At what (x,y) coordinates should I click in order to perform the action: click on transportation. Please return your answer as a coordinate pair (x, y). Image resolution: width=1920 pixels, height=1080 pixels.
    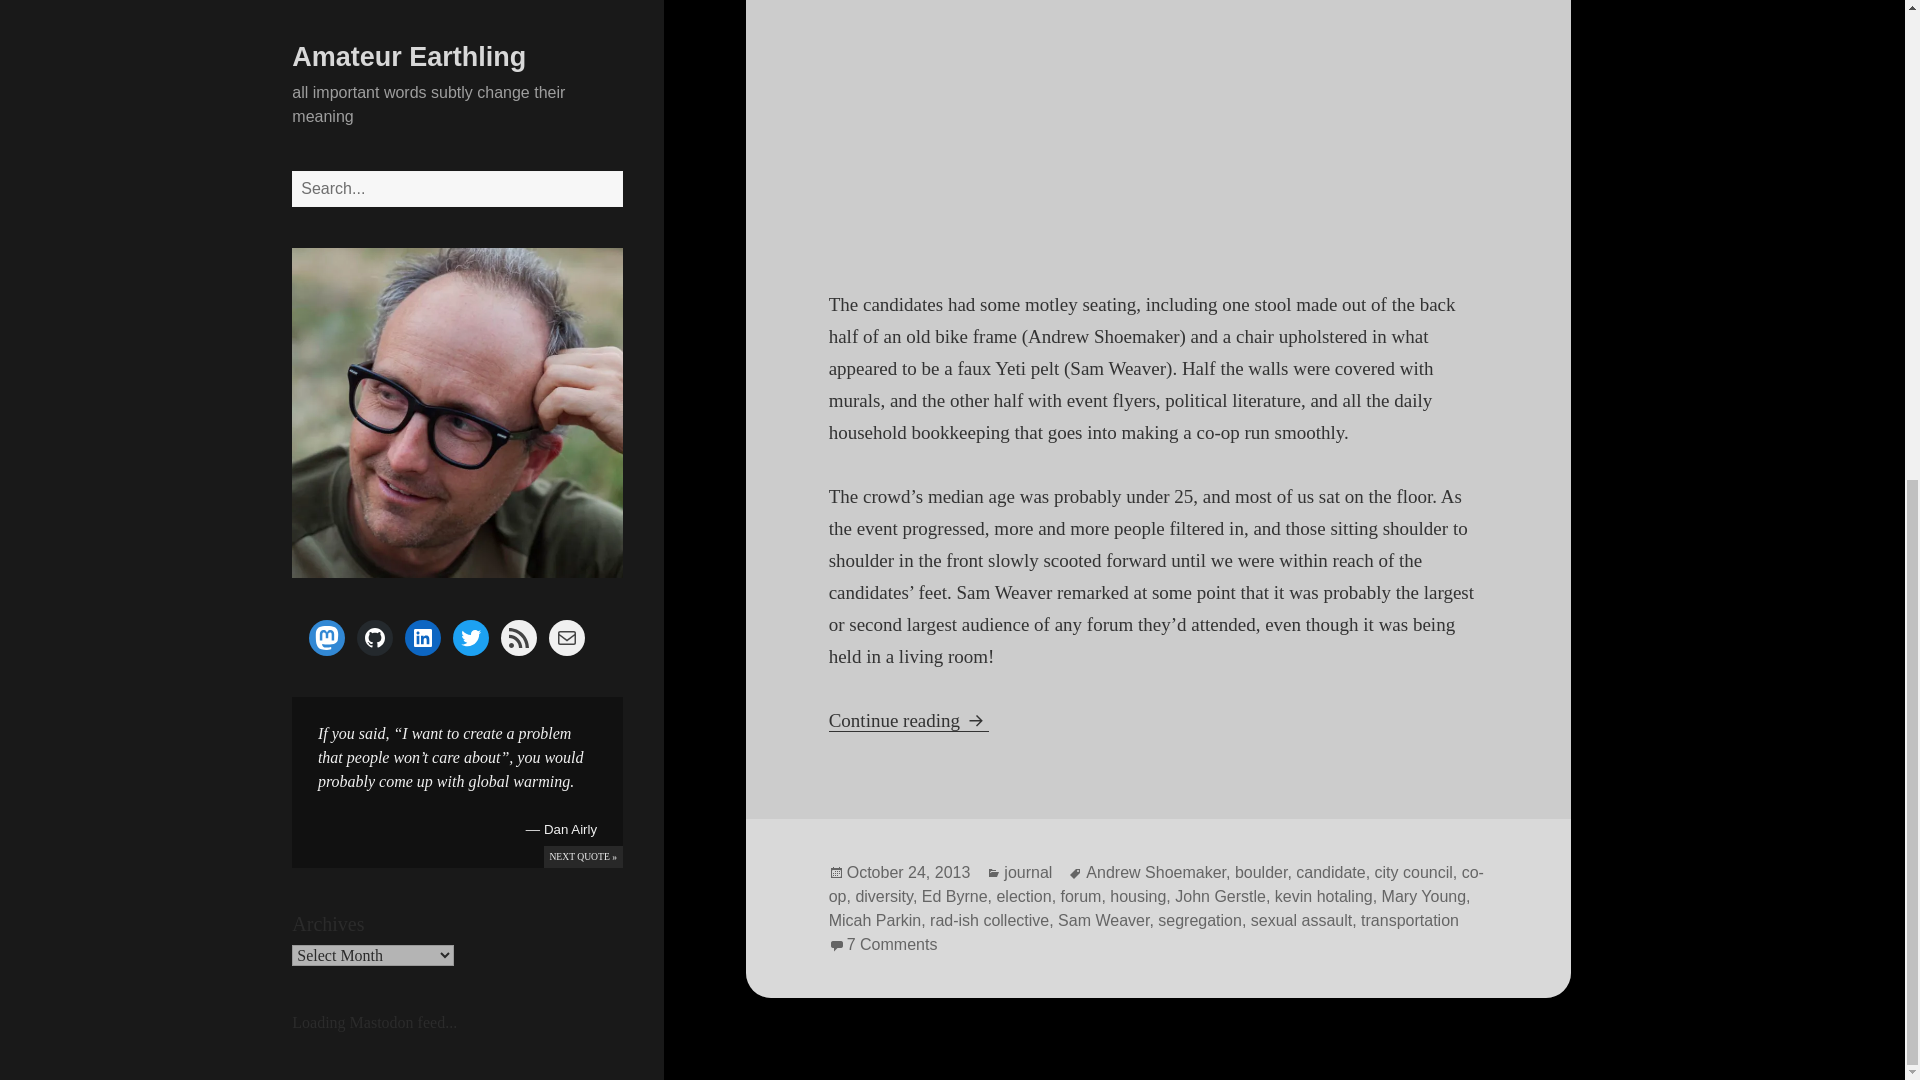
    Looking at the image, I should click on (1410, 920).